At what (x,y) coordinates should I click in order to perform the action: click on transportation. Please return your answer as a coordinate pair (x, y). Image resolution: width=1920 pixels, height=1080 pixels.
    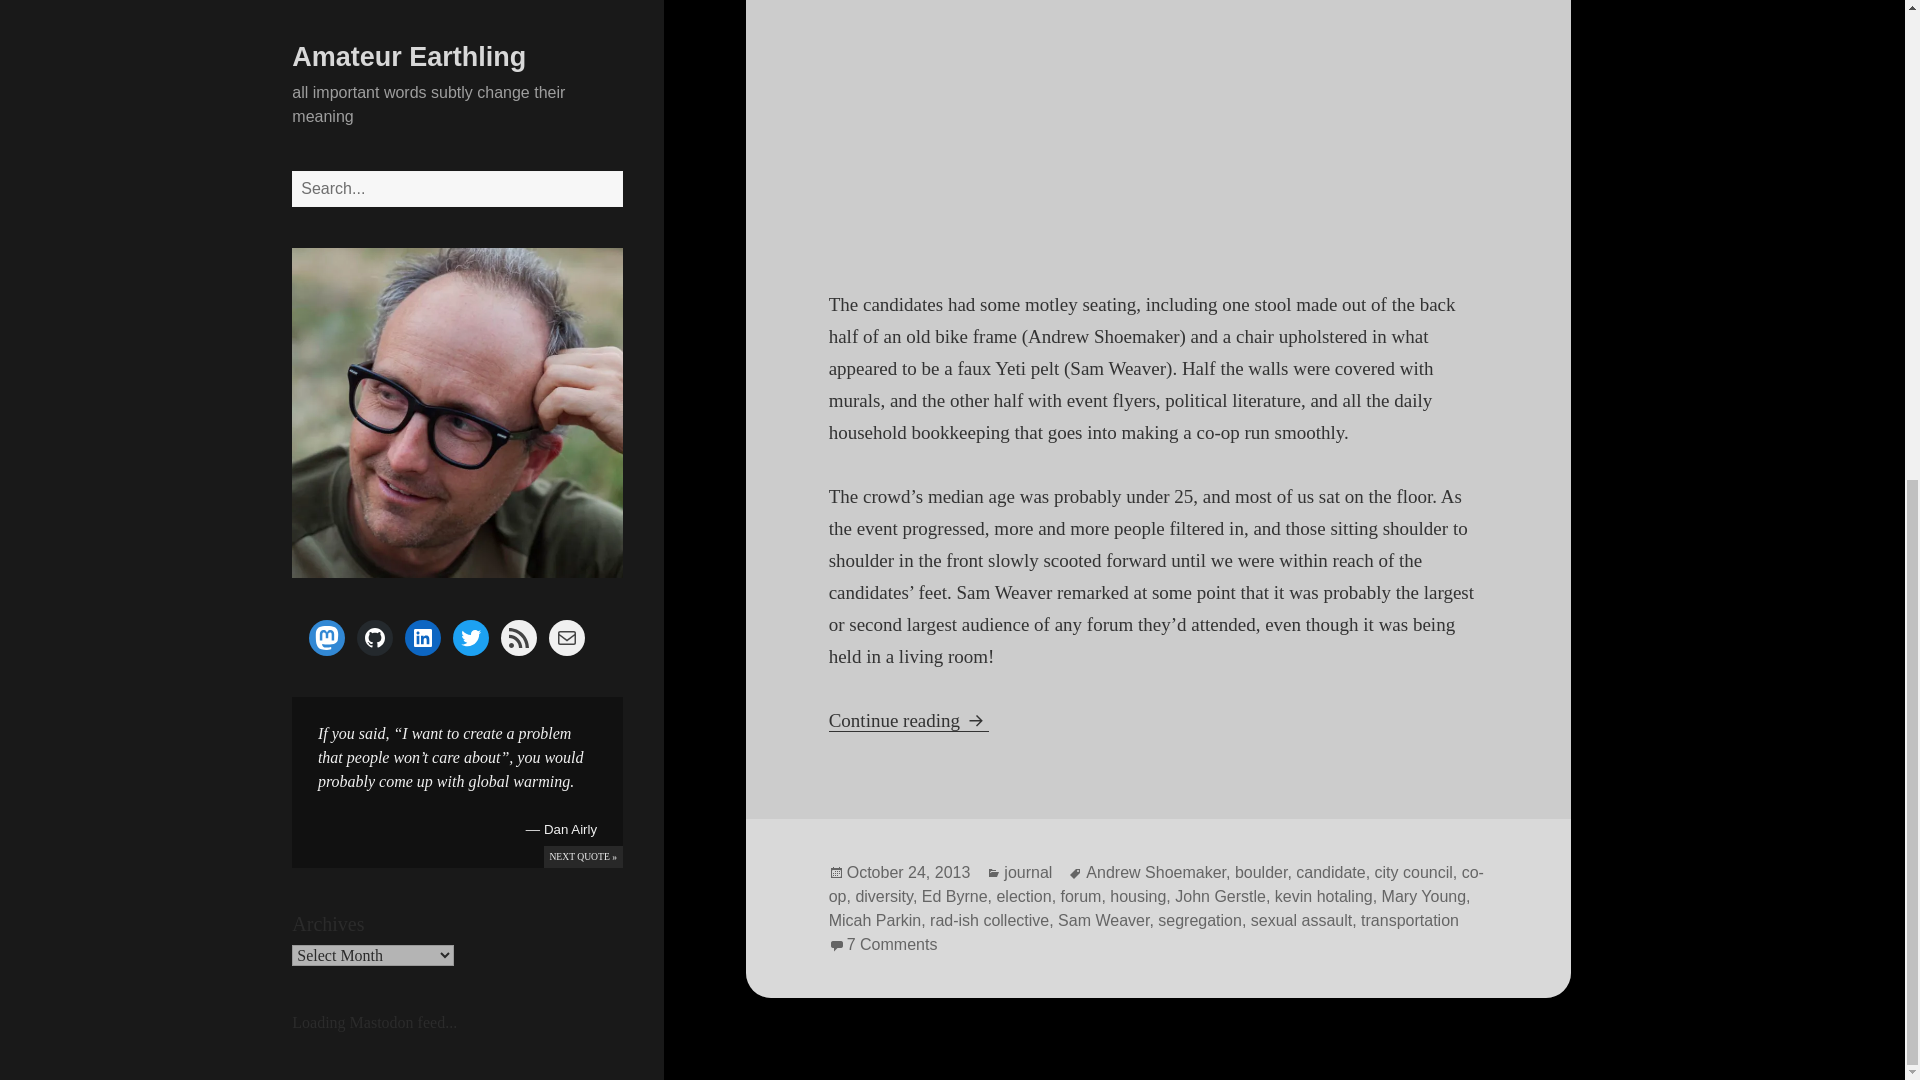
    Looking at the image, I should click on (1410, 920).